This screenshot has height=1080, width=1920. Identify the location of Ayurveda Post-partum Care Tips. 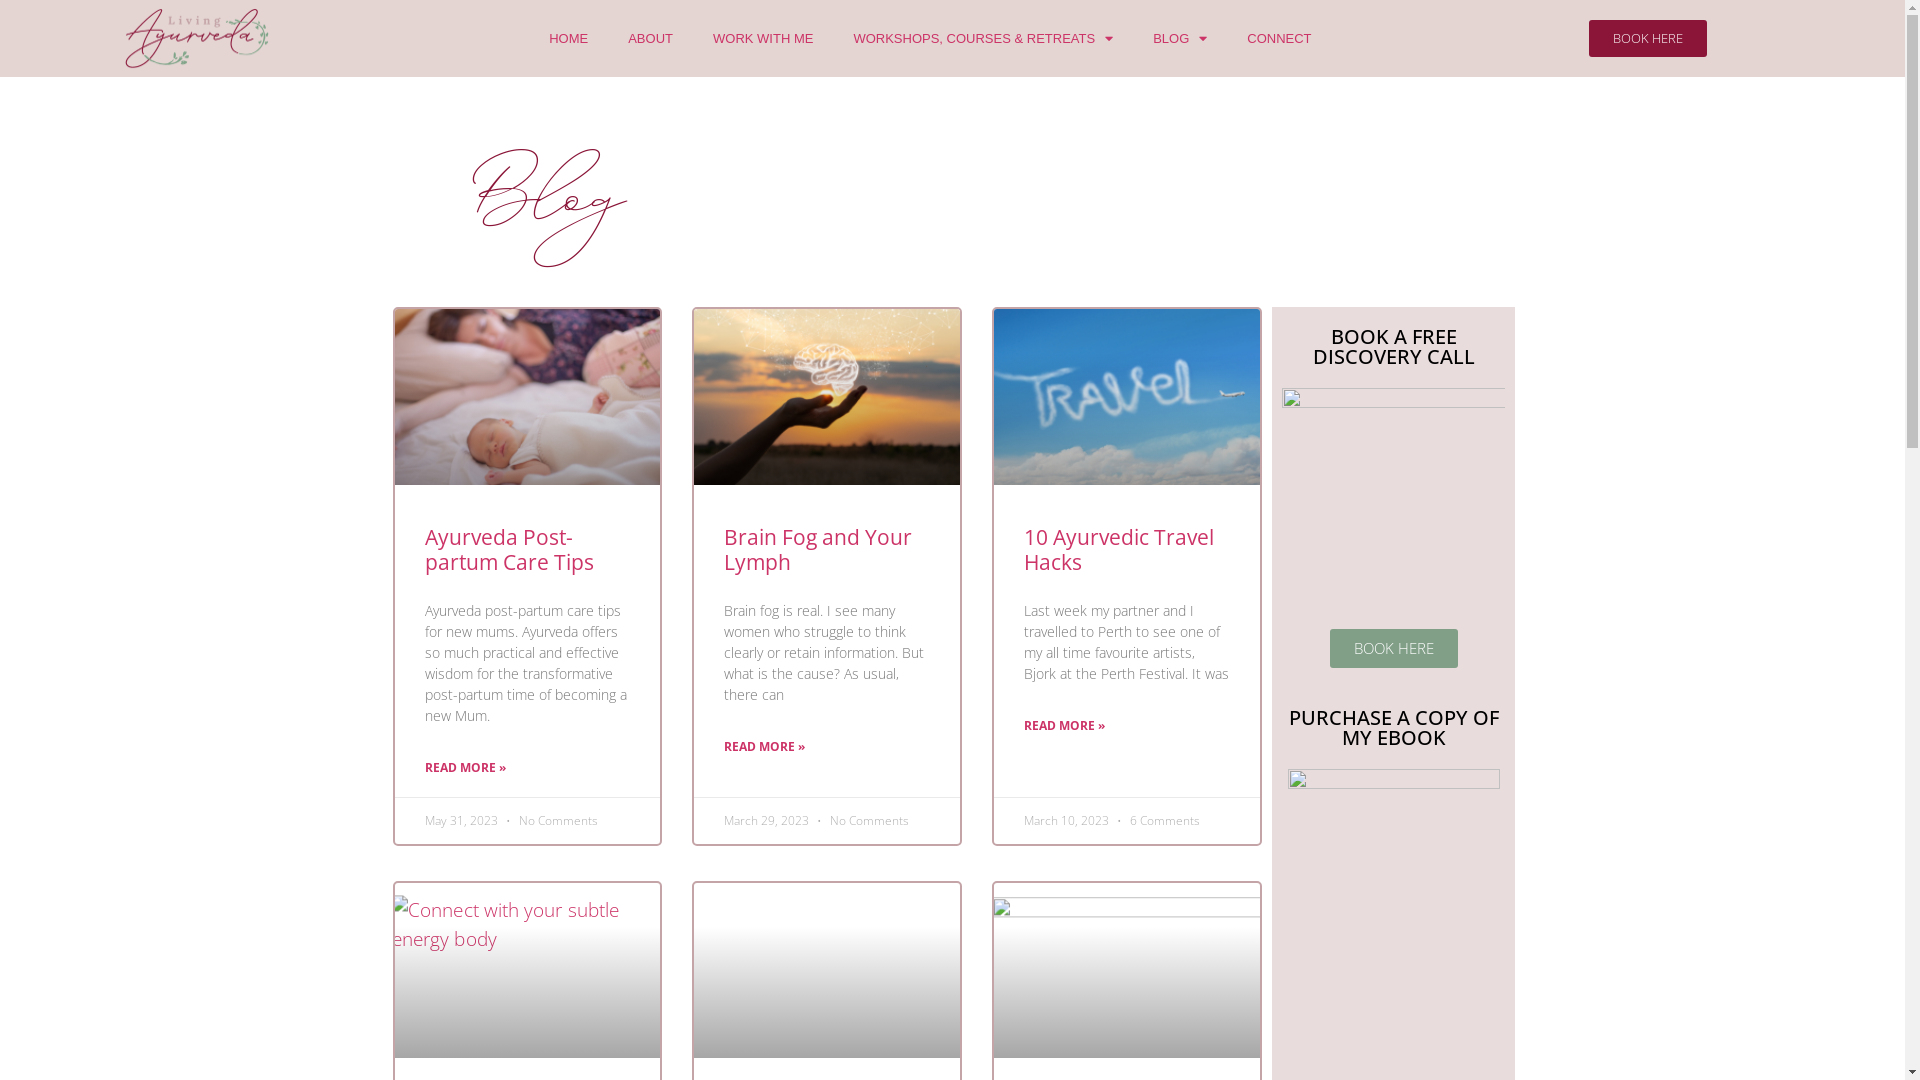
(508, 550).